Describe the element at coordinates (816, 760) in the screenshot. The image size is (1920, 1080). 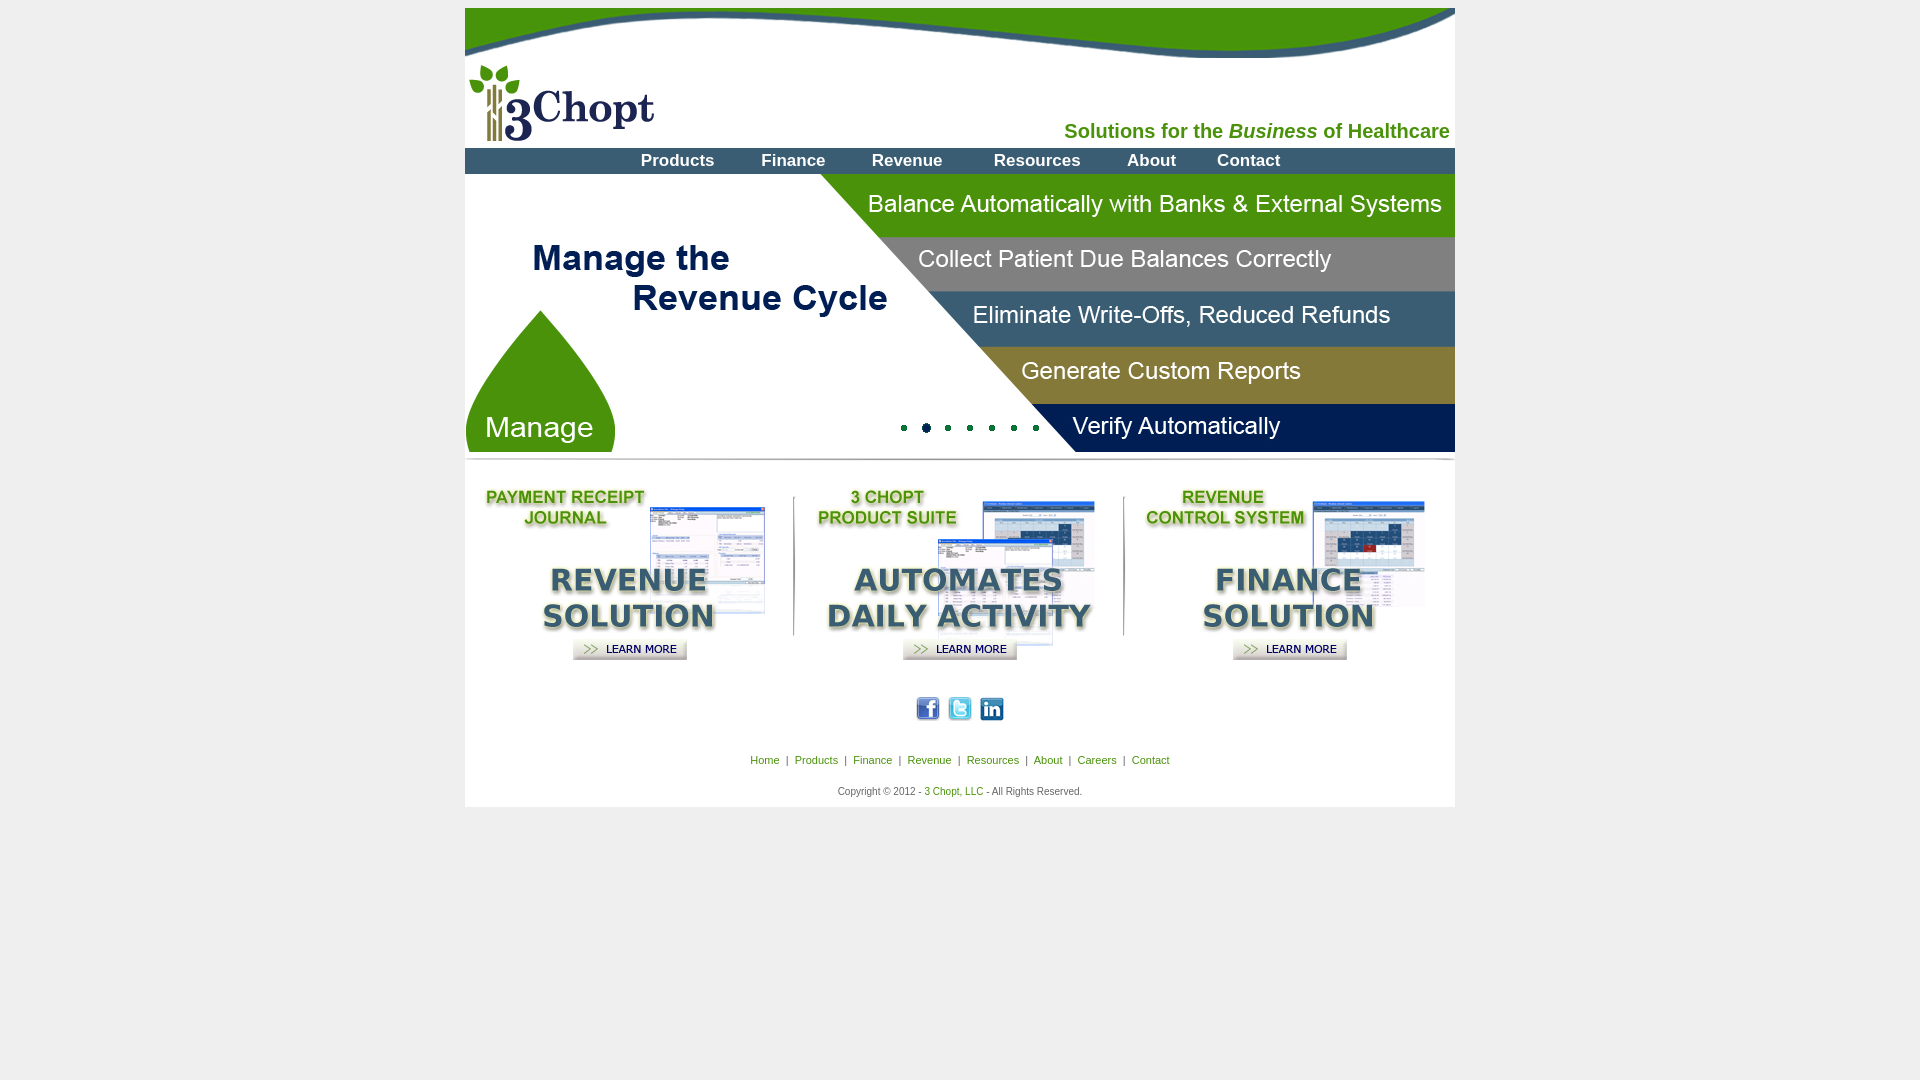
I see `Products` at that location.